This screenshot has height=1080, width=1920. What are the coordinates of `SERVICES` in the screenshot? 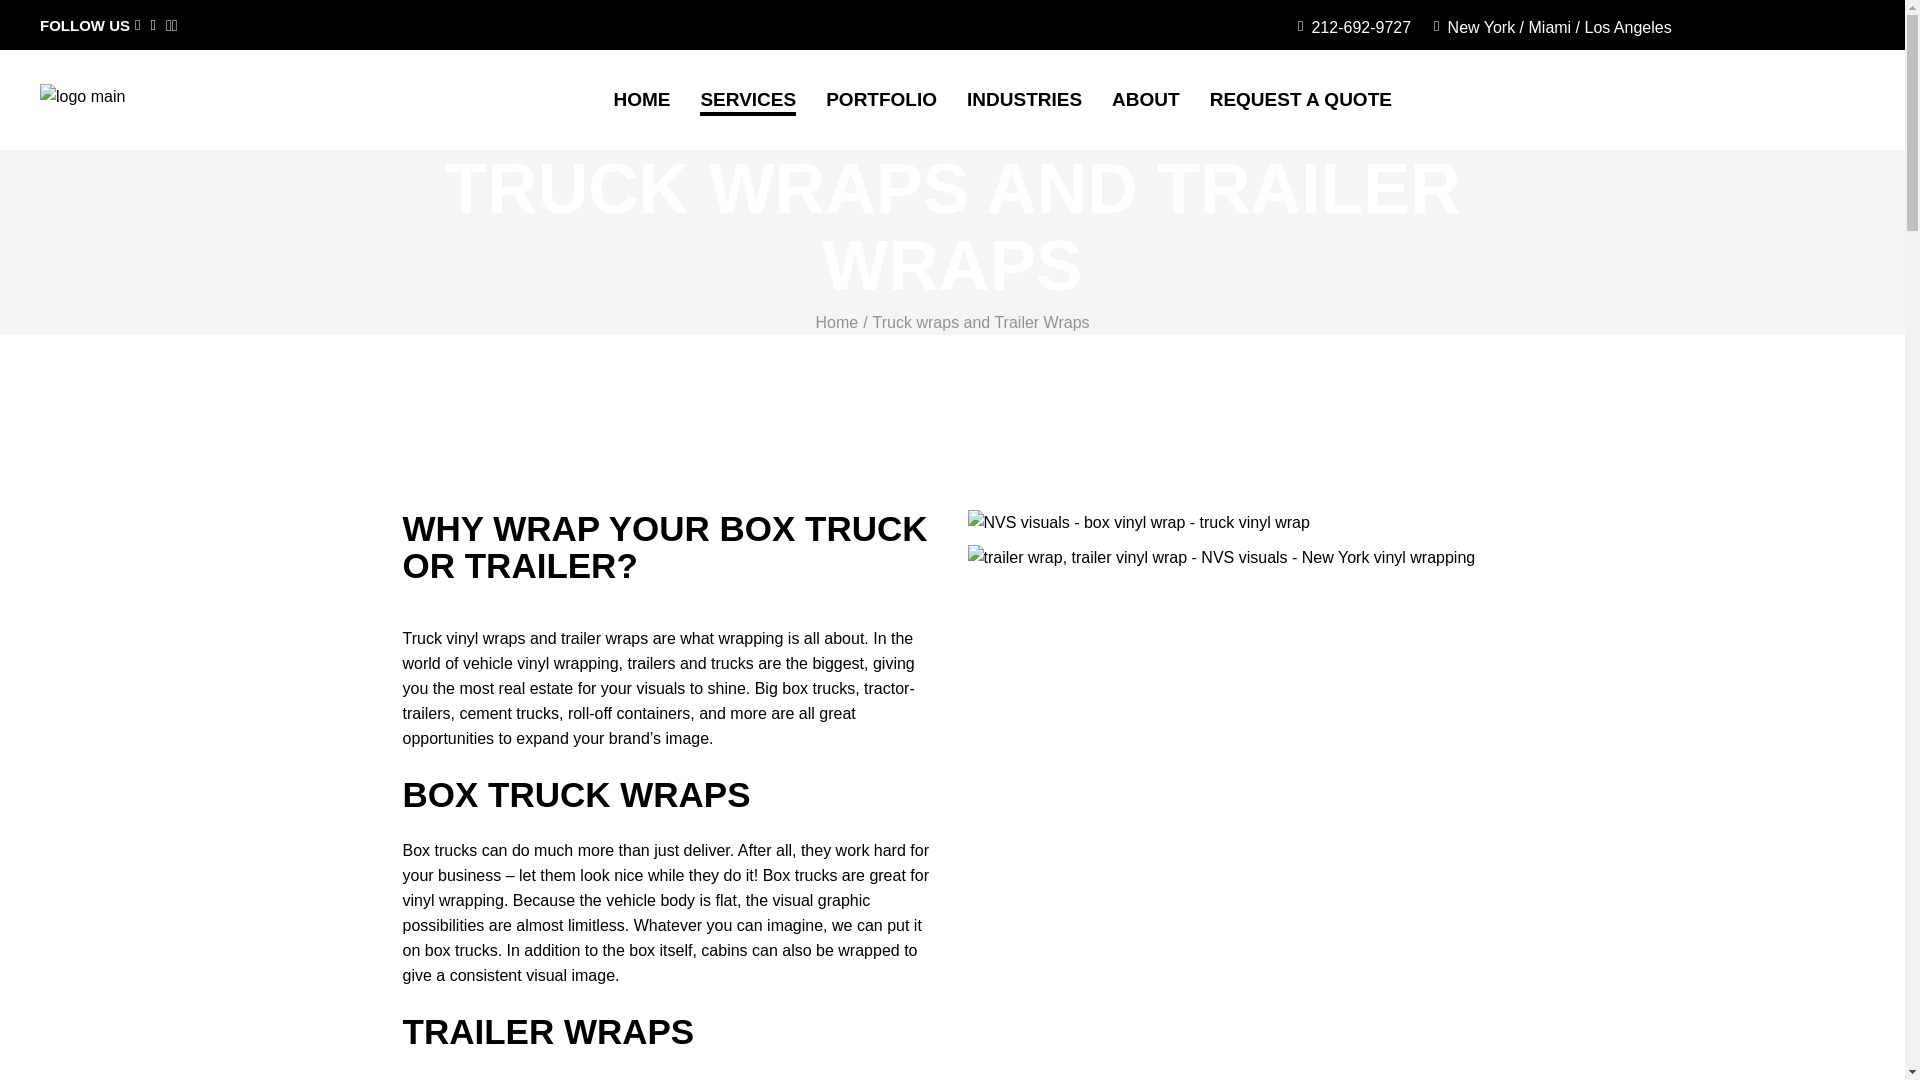 It's located at (748, 100).